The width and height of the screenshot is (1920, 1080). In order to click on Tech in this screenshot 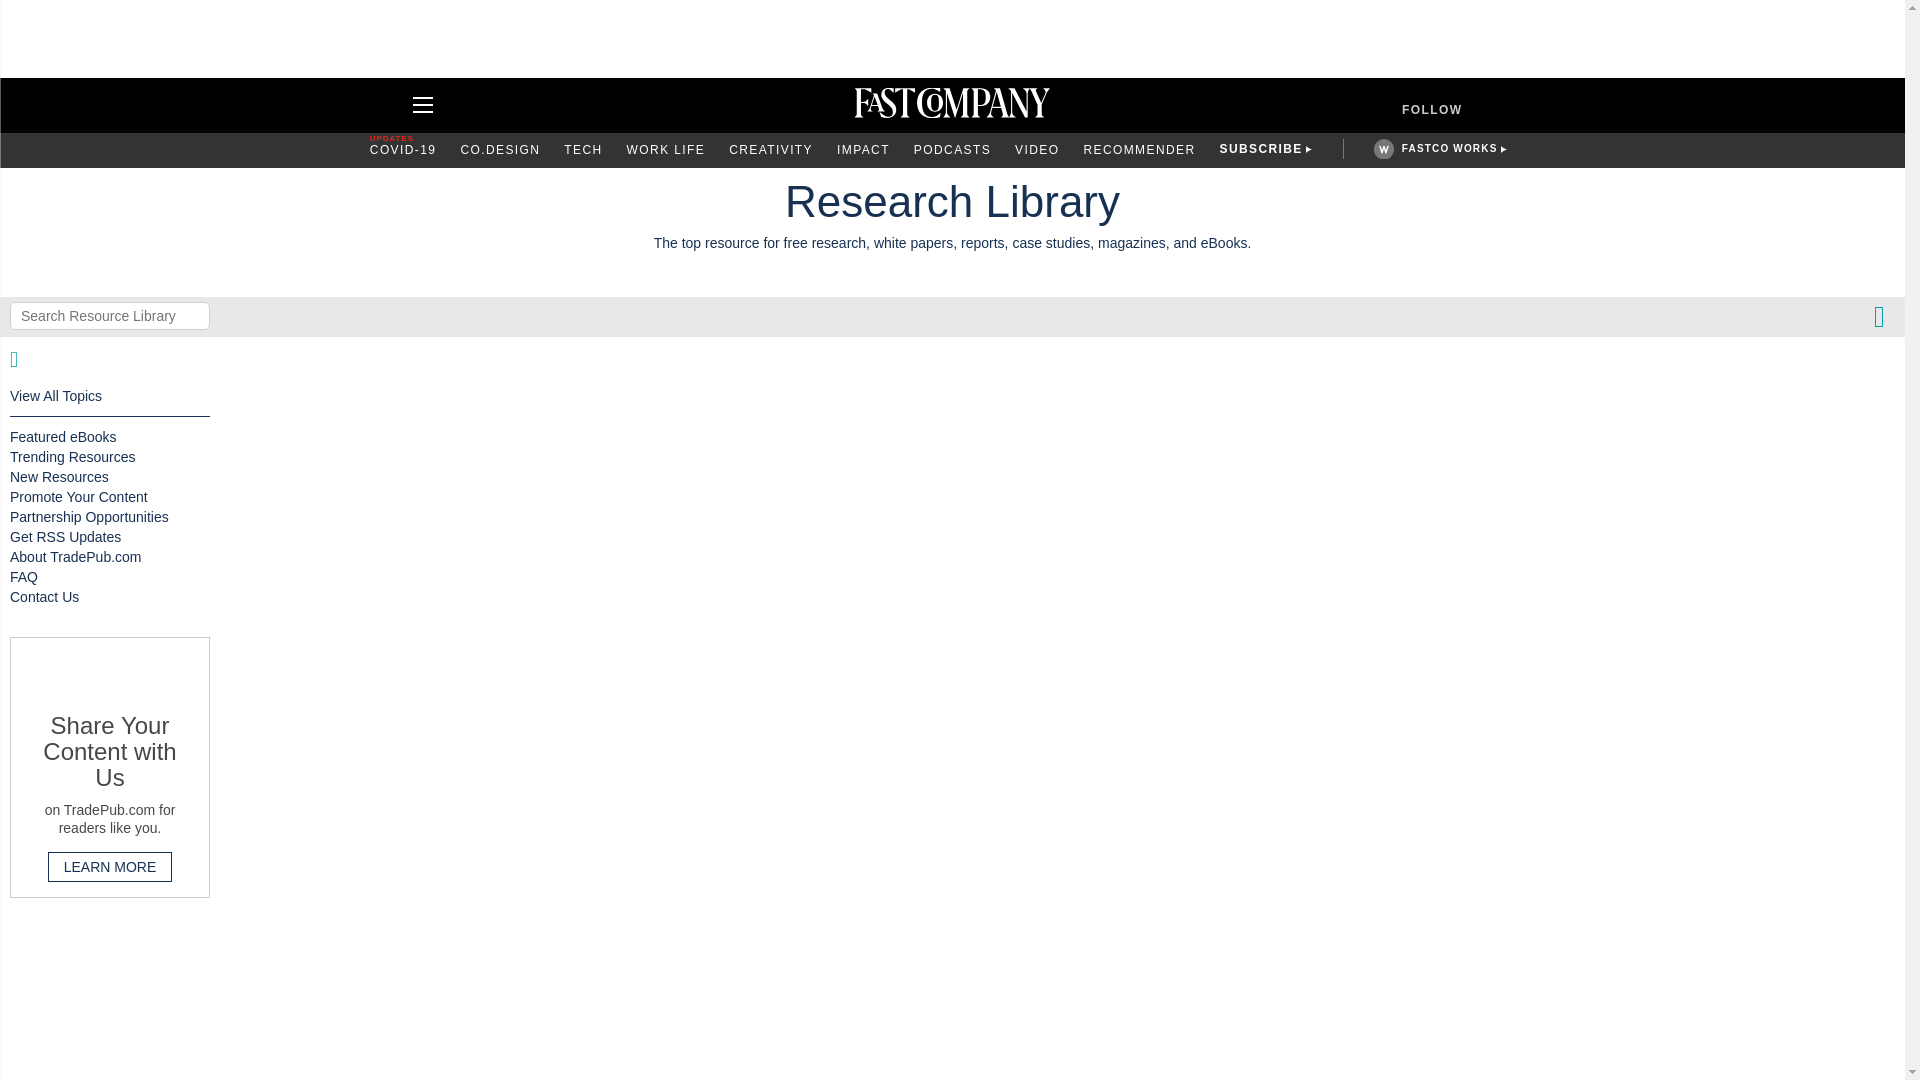, I will do `click(583, 150)`.